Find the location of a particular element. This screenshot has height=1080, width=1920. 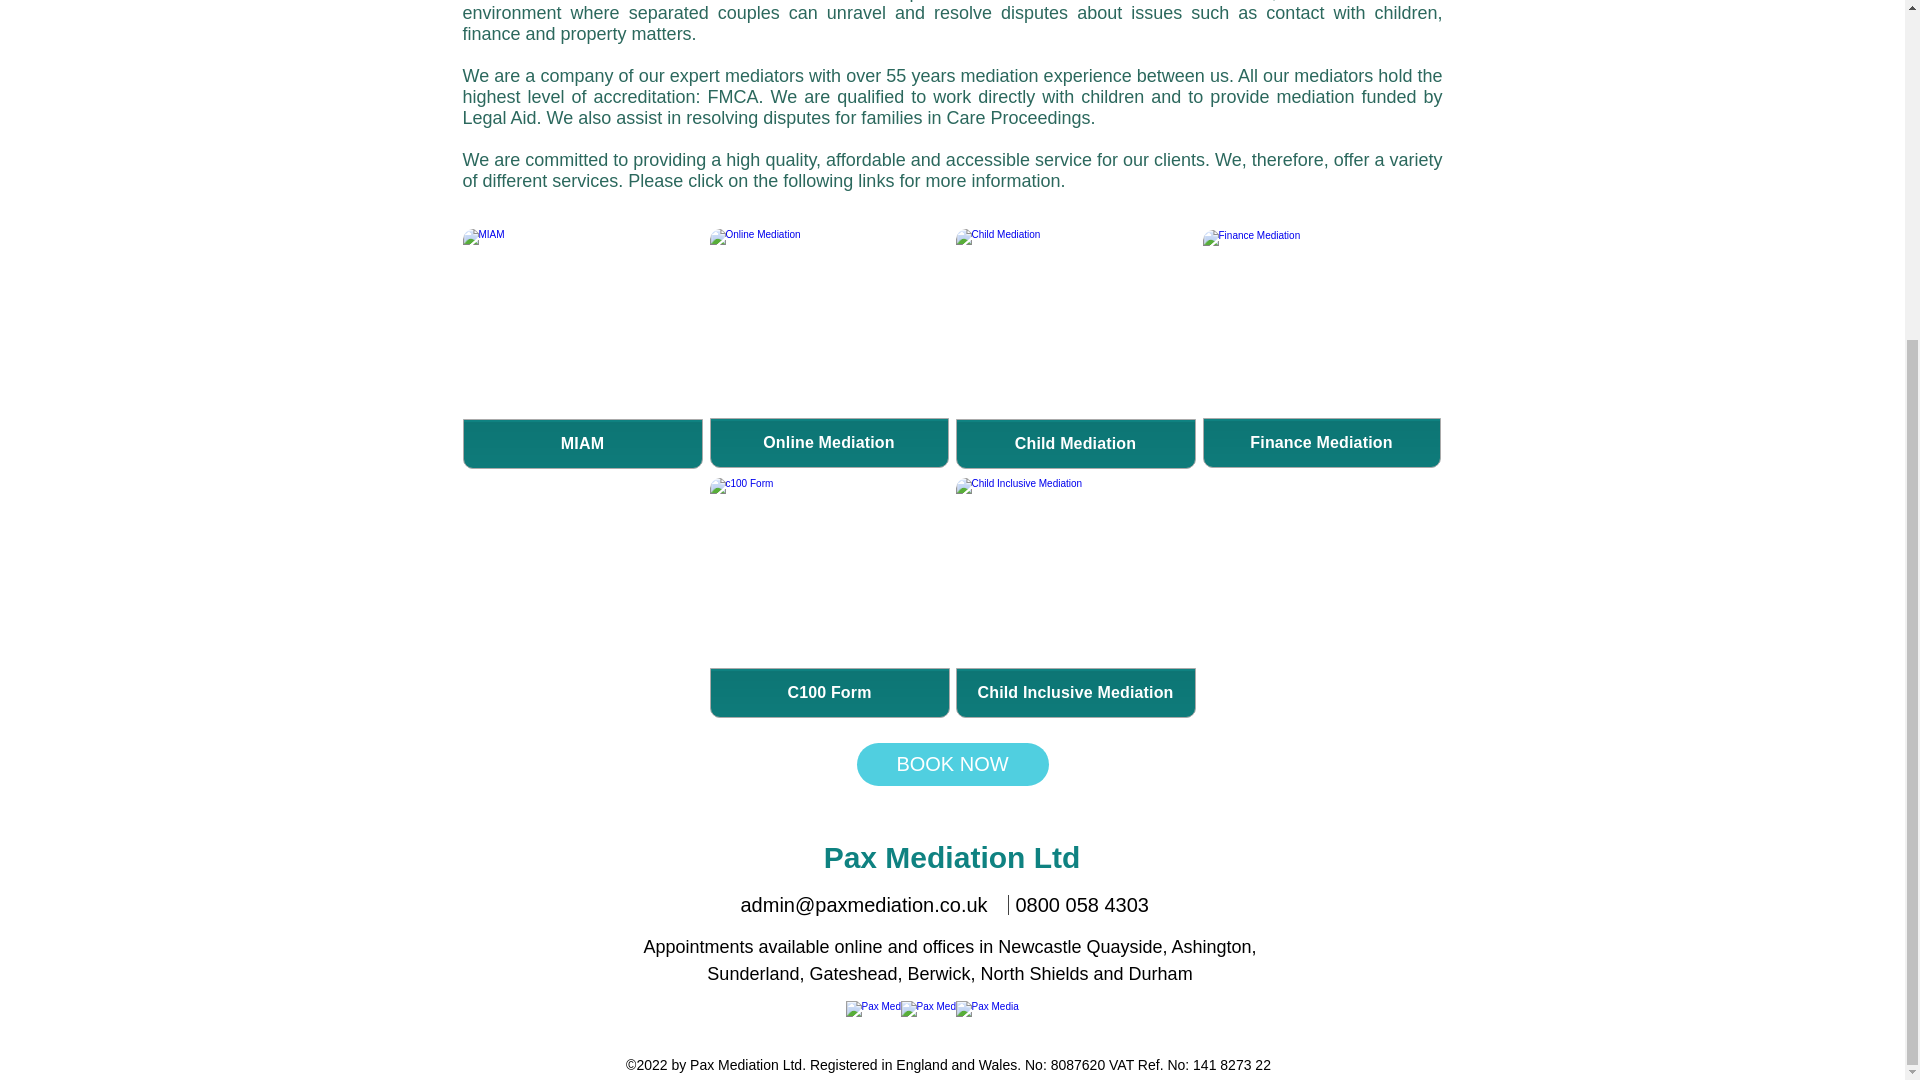

Online mediation is located at coordinates (1321, 349).